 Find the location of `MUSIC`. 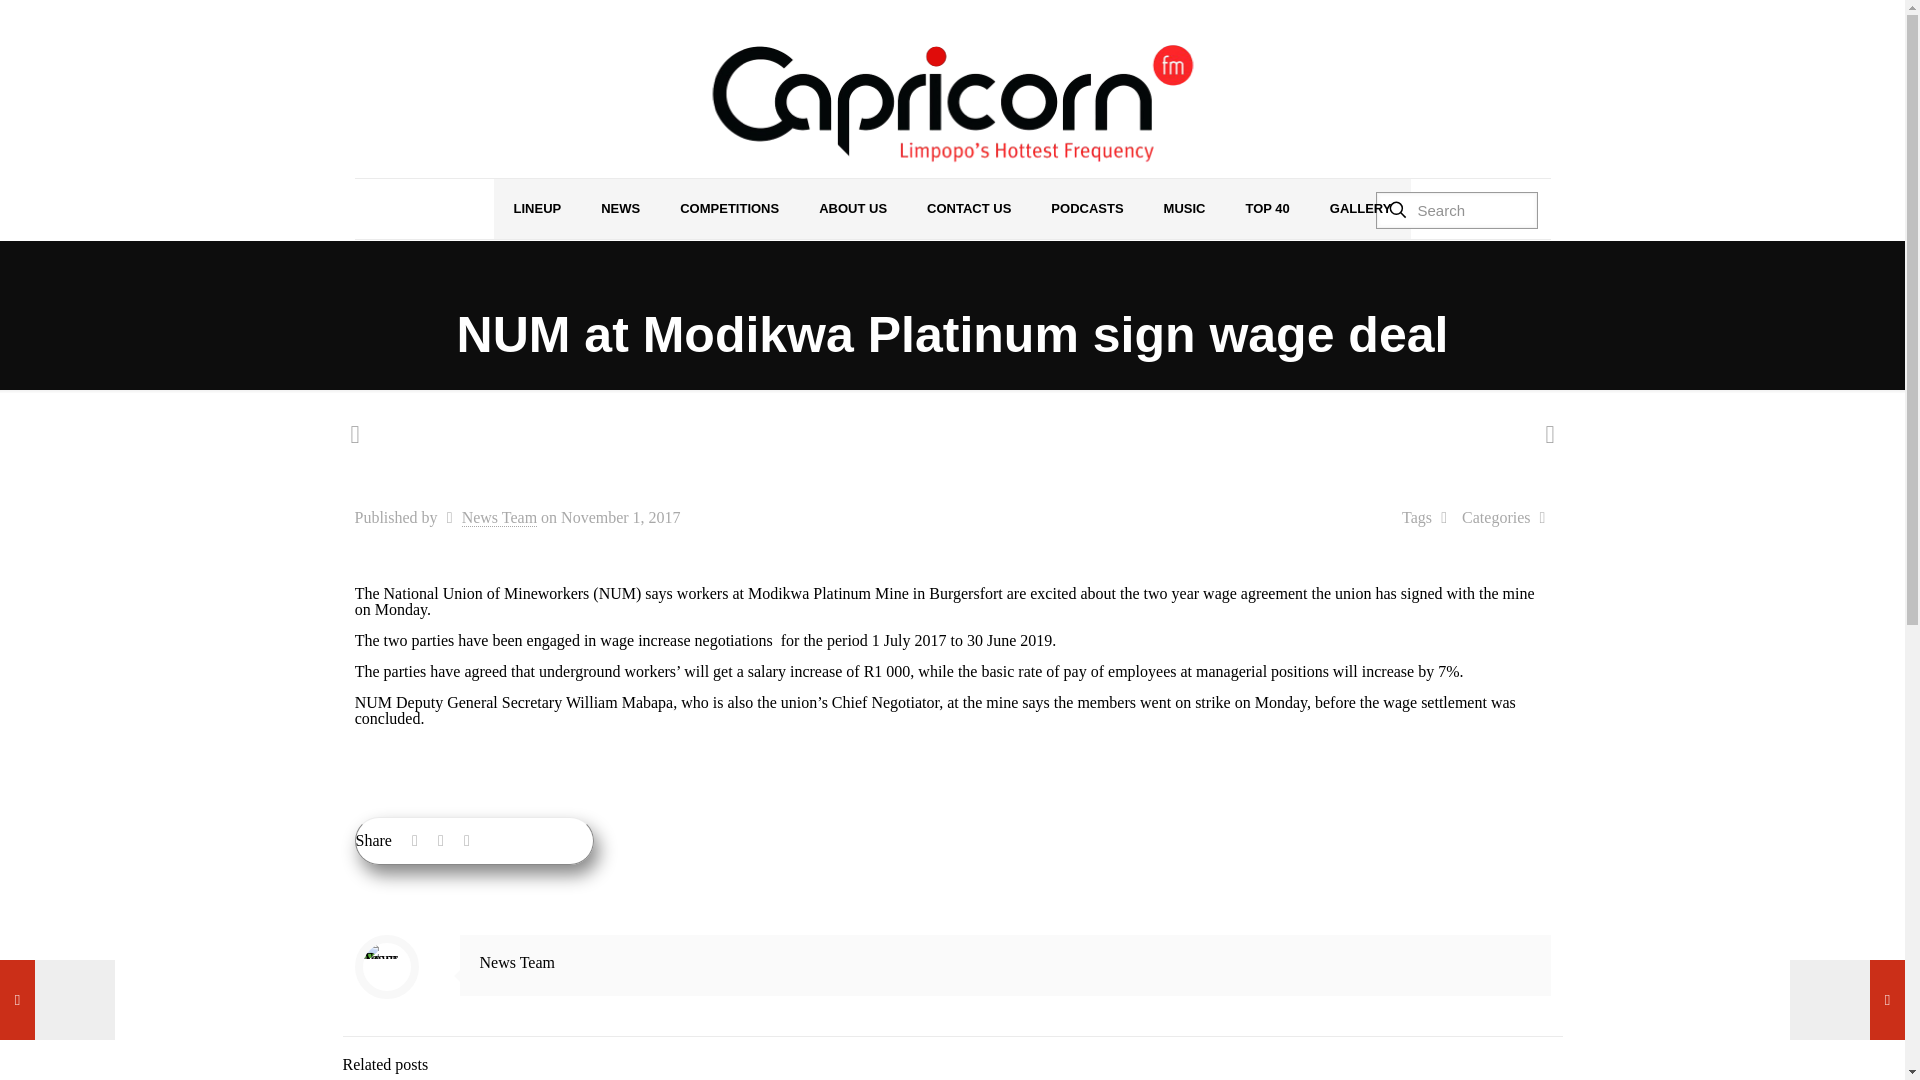

MUSIC is located at coordinates (1185, 208).